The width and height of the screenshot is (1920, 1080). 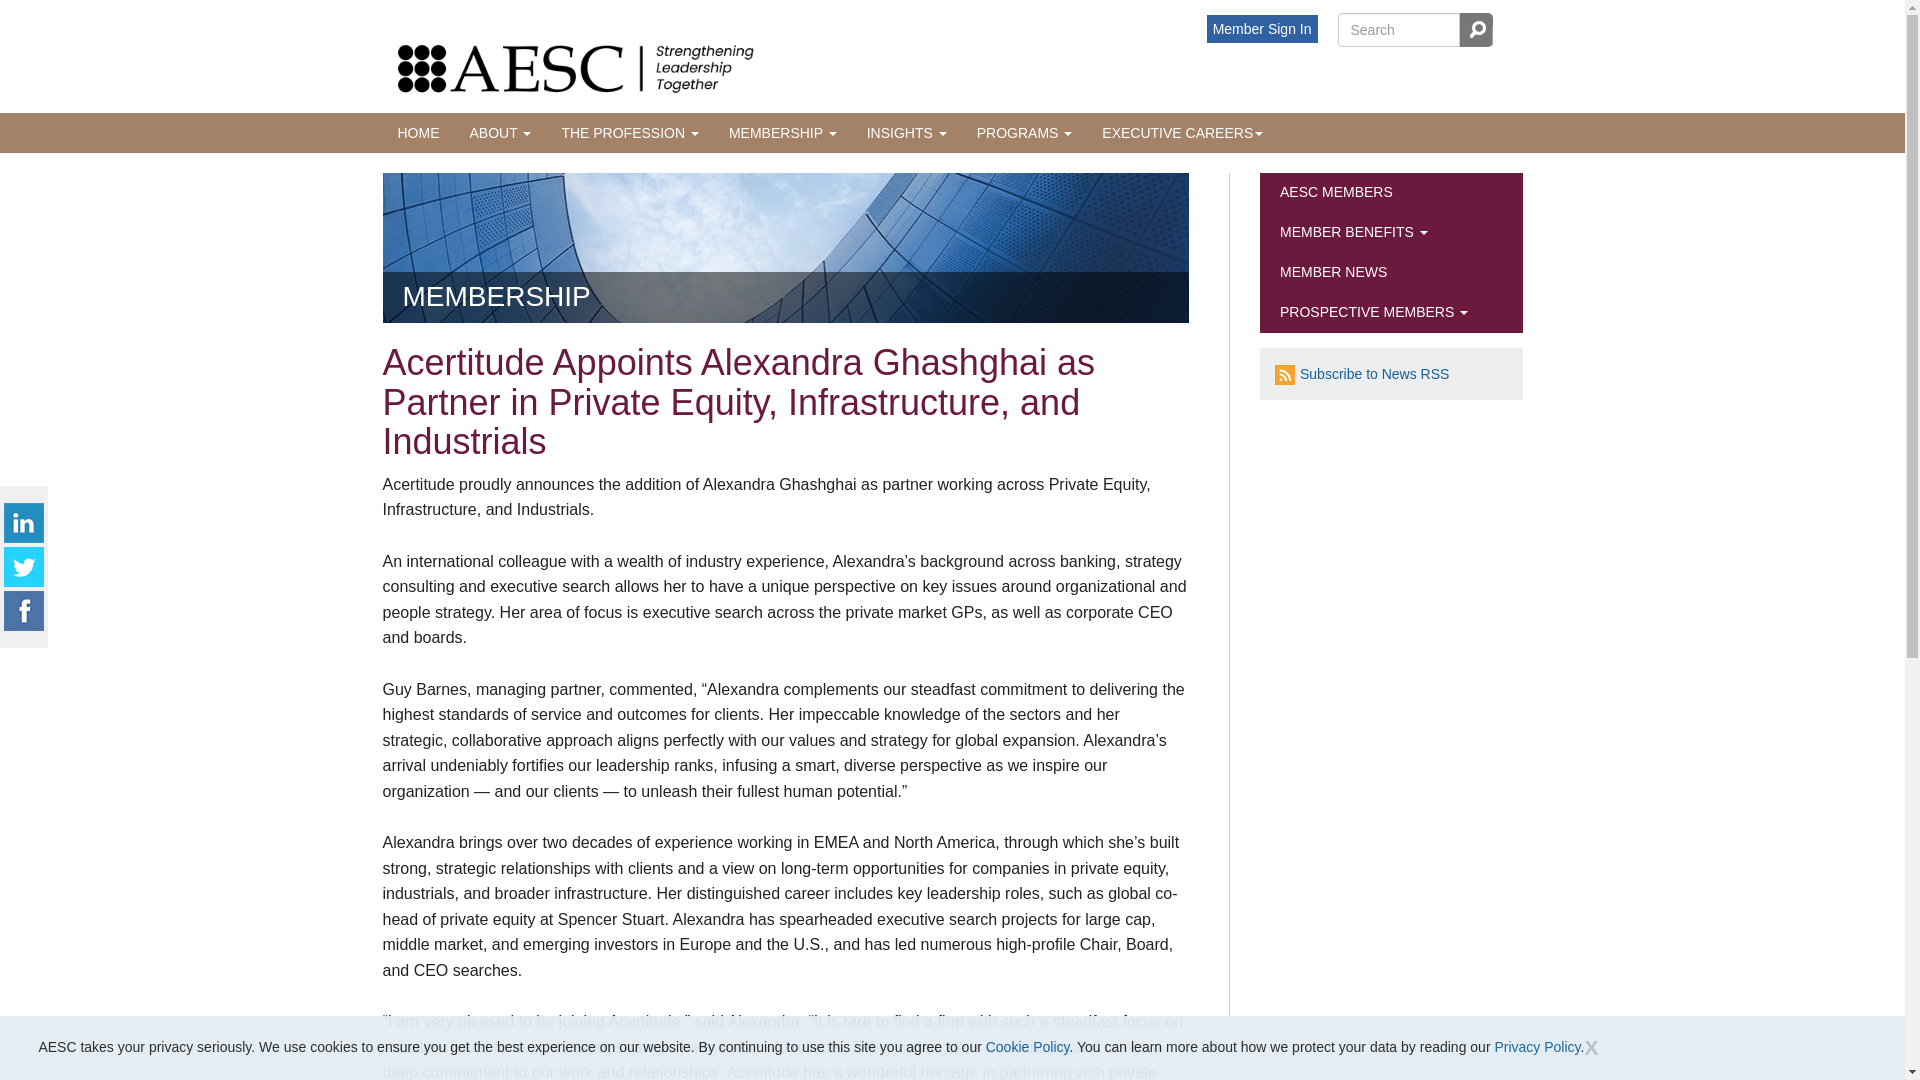 What do you see at coordinates (1024, 133) in the screenshot?
I see `PROGRAMS` at bounding box center [1024, 133].